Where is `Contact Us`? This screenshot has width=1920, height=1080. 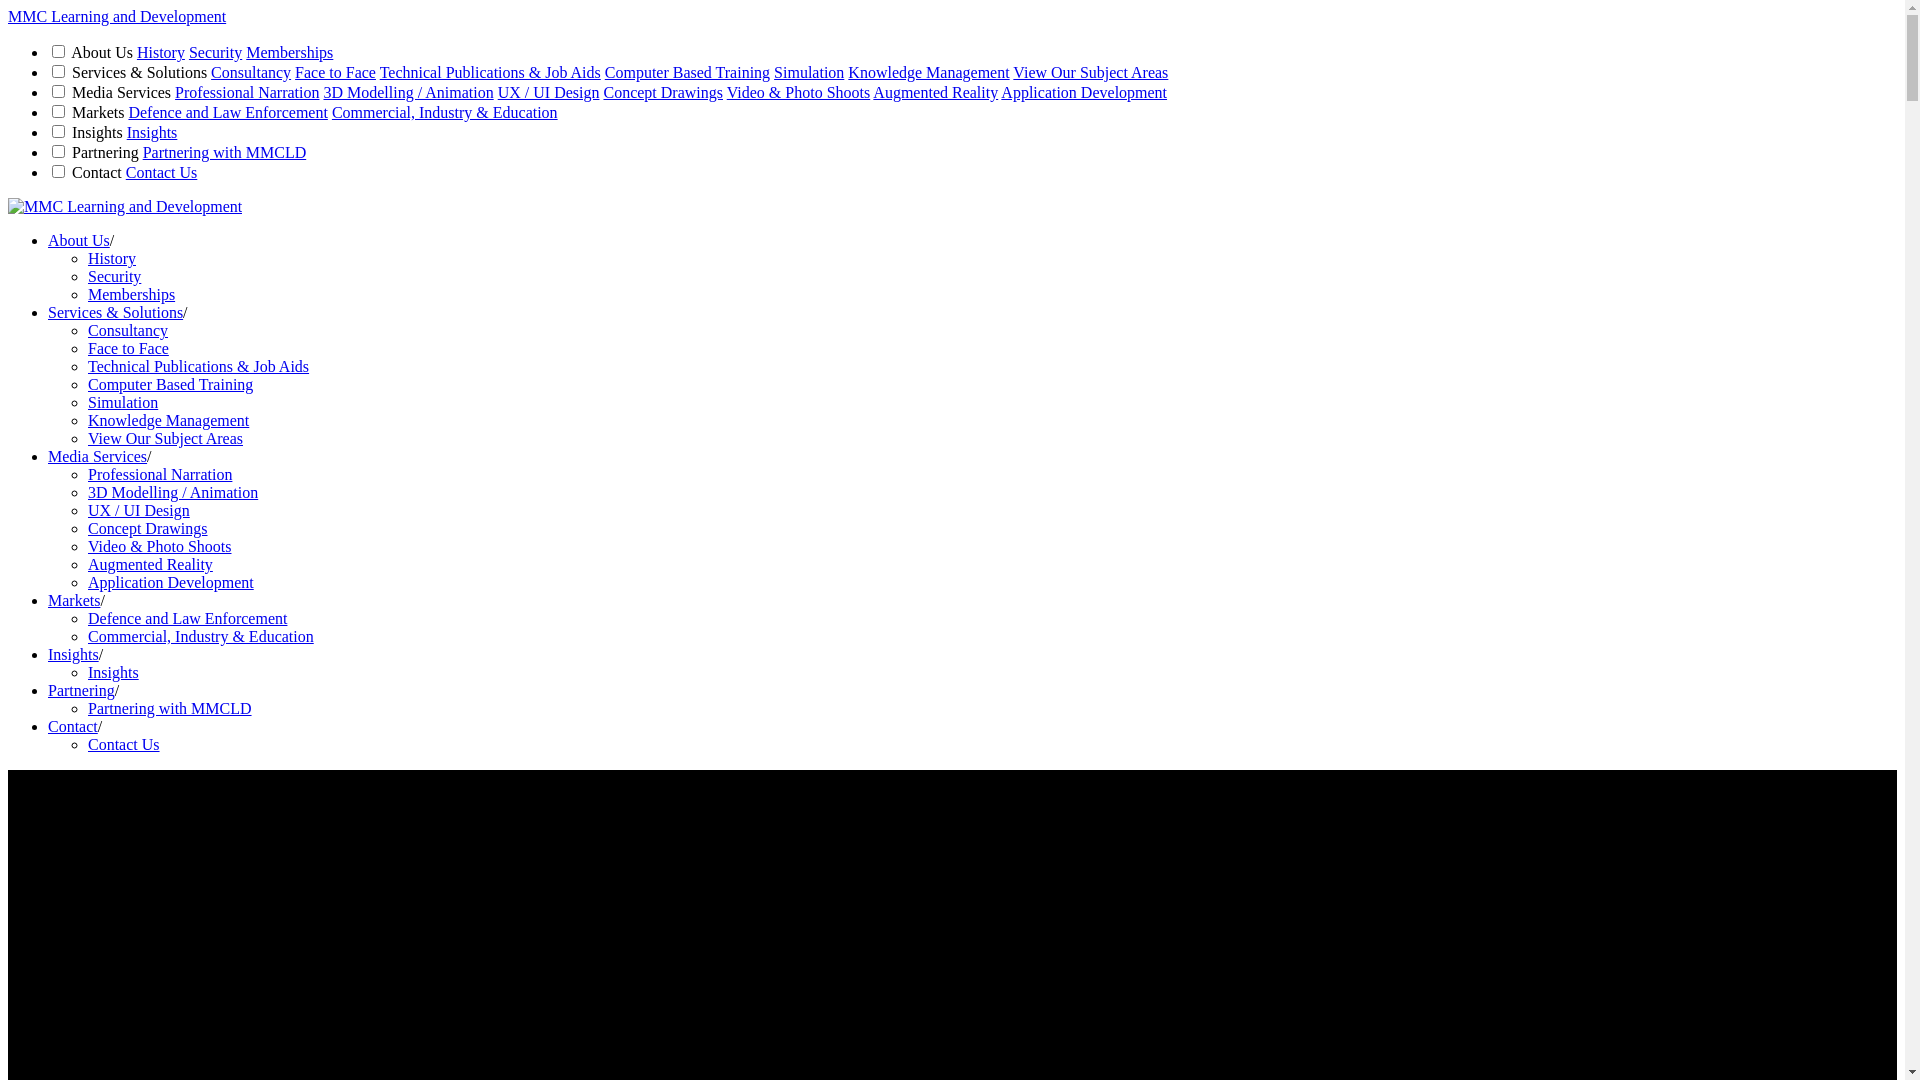
Contact Us is located at coordinates (124, 744).